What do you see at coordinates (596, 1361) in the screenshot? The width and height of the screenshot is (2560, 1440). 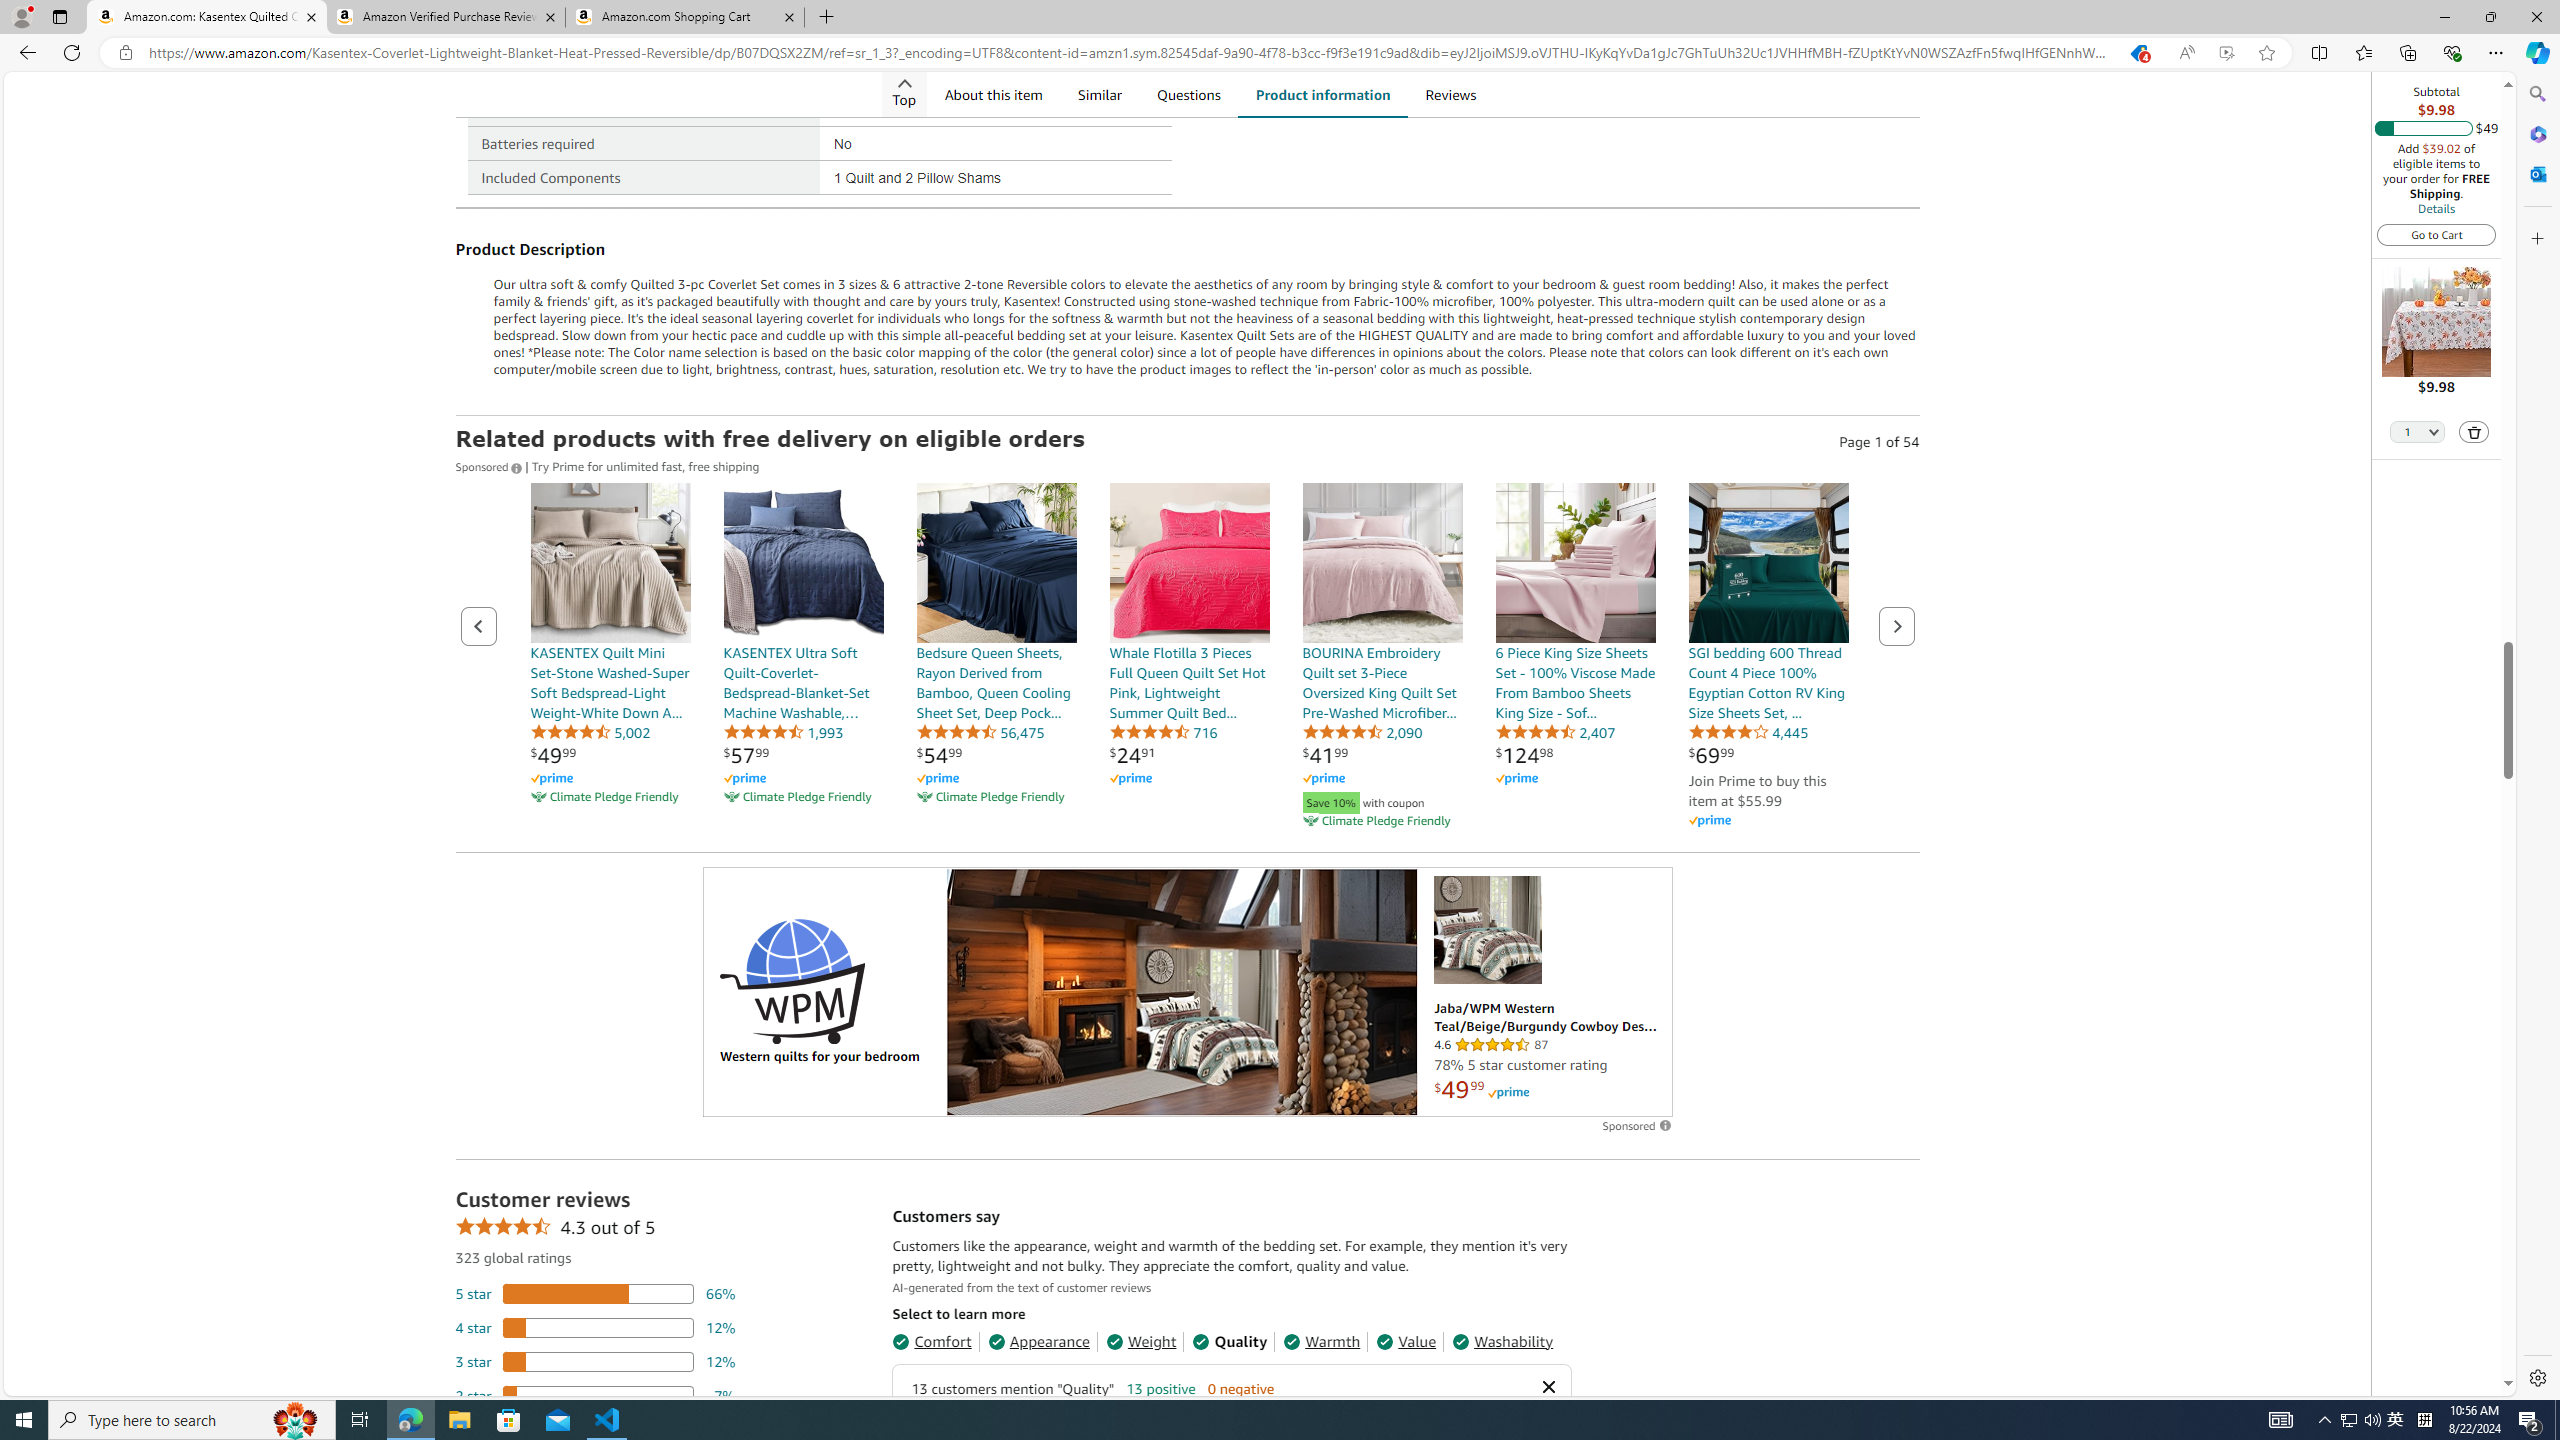 I see `12 percent of reviews have 3 stars` at bounding box center [596, 1361].